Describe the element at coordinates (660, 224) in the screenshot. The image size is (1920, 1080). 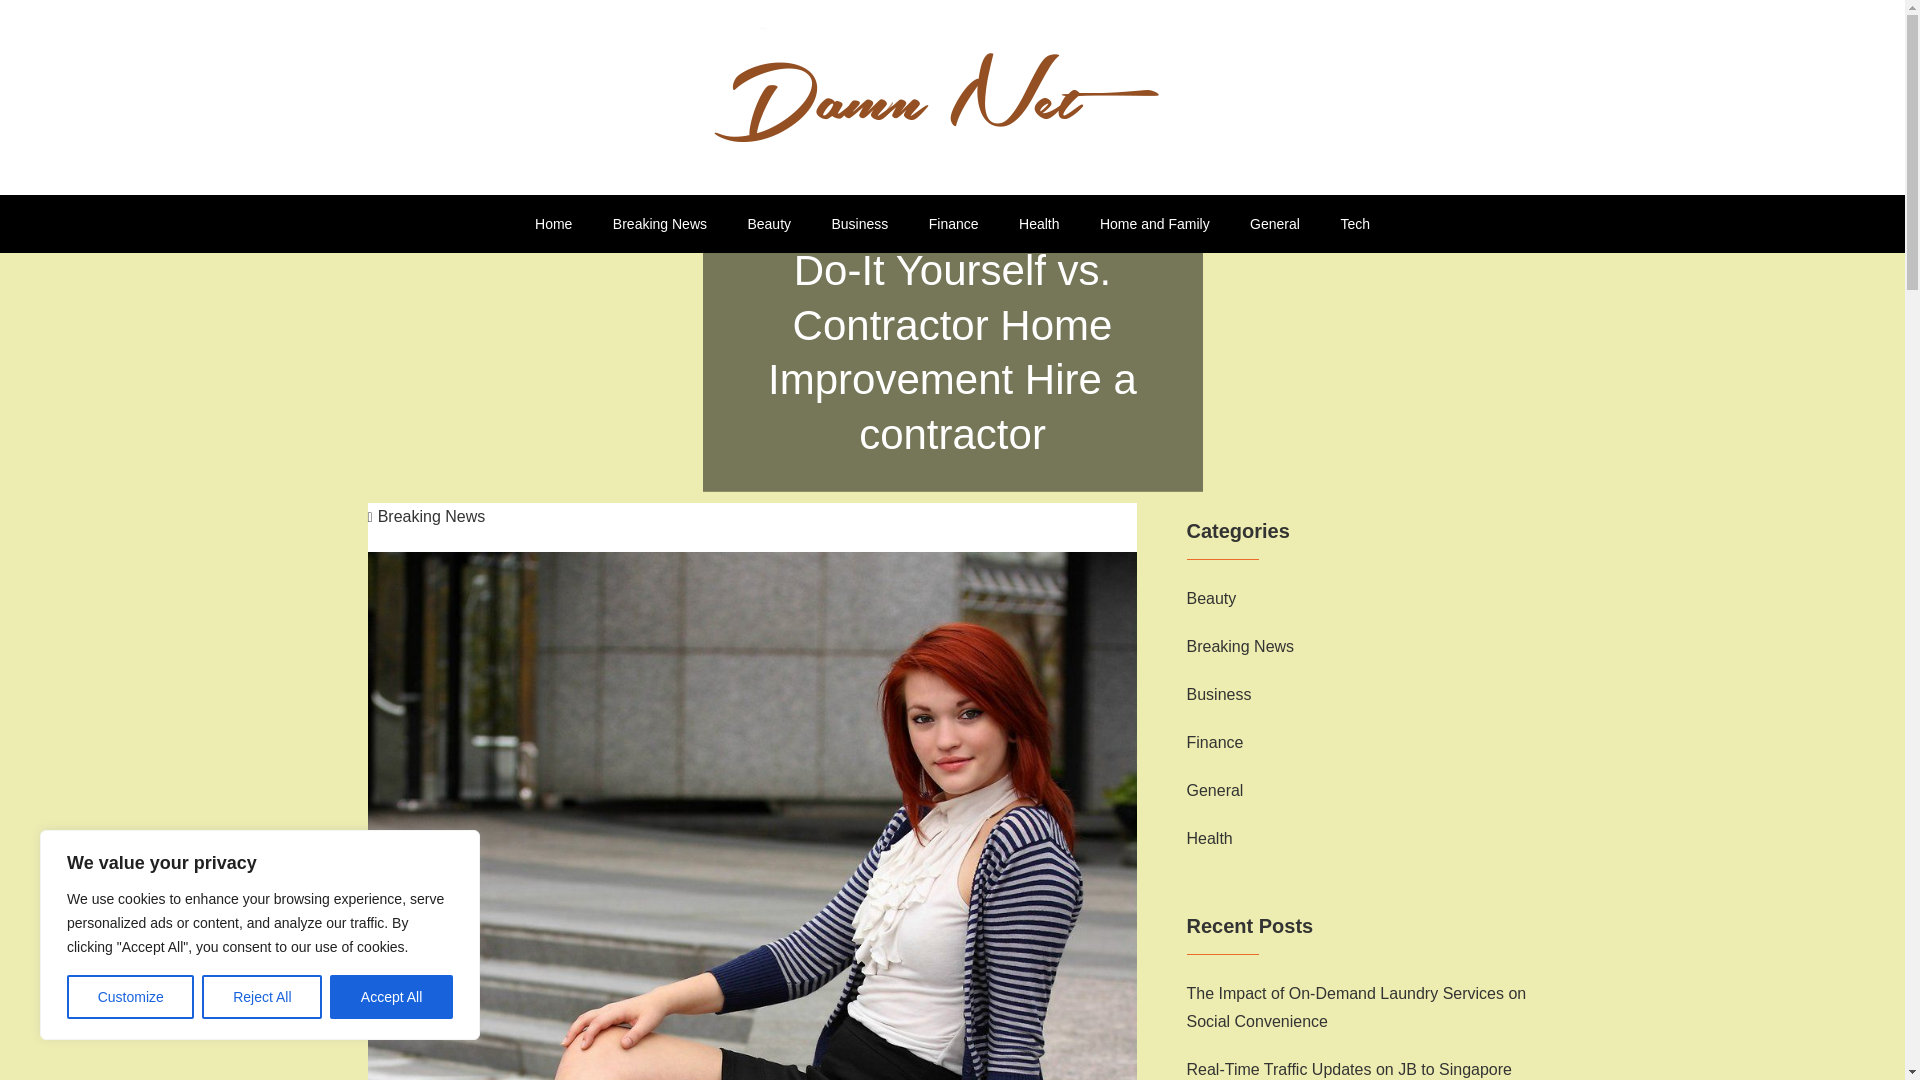
I see `Breaking News` at that location.